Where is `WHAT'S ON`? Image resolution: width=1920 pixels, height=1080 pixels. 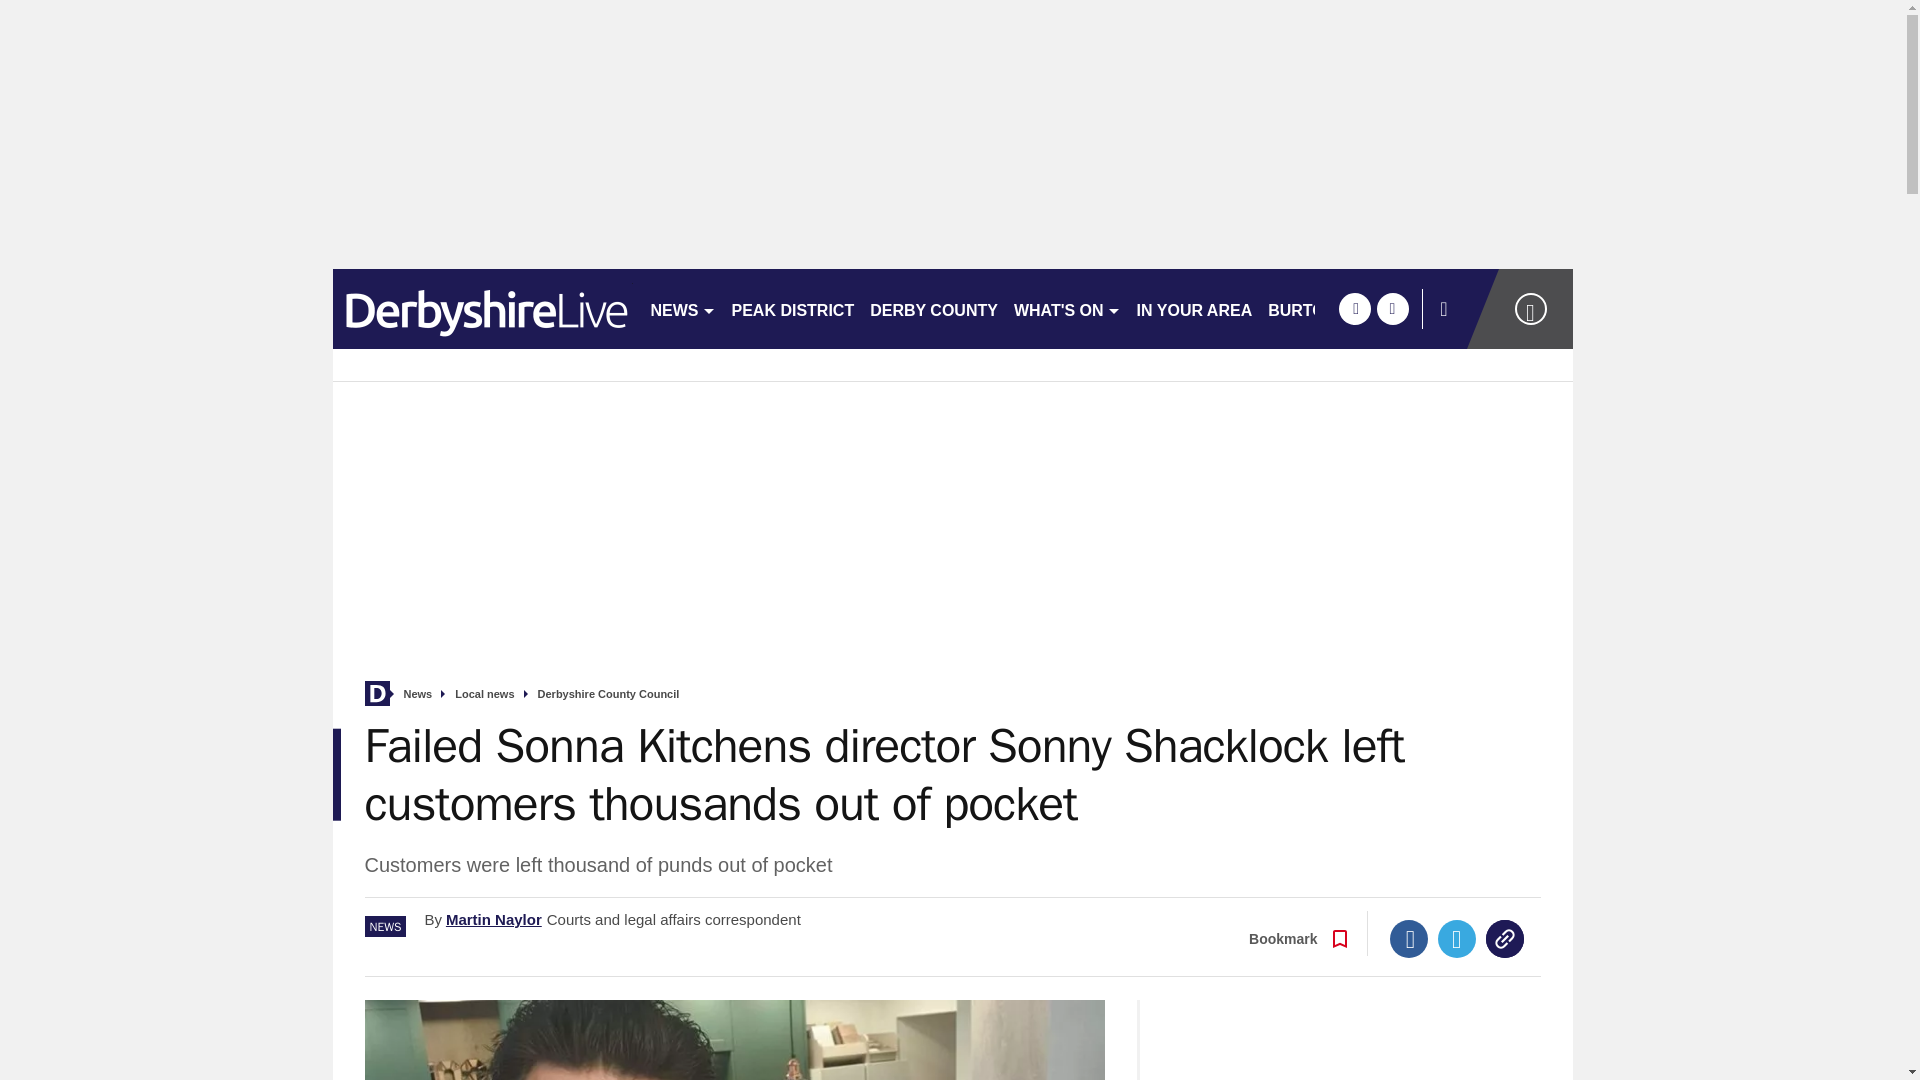 WHAT'S ON is located at coordinates (1067, 308).